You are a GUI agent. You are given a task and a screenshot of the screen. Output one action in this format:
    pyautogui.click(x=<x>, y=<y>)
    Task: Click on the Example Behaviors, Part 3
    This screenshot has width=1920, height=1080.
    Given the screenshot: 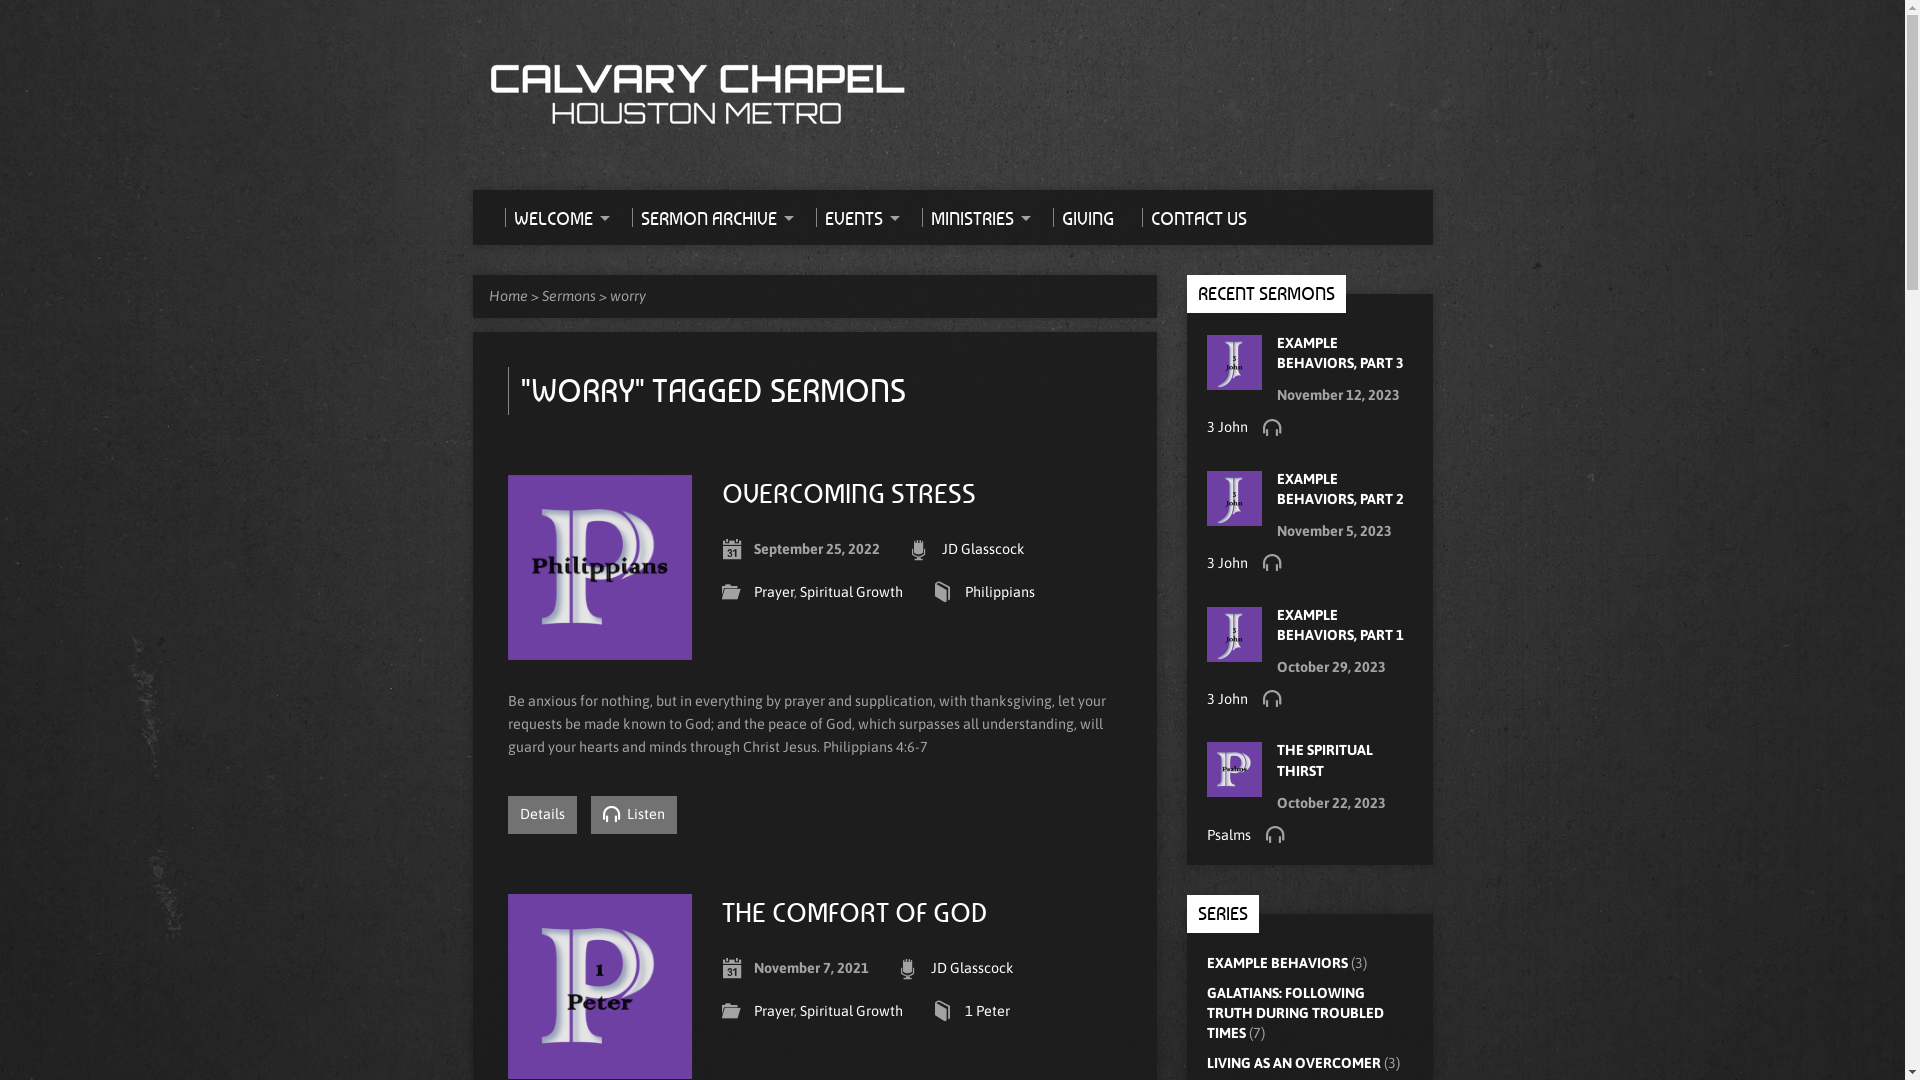 What is the action you would take?
    pyautogui.click(x=1234, y=380)
    